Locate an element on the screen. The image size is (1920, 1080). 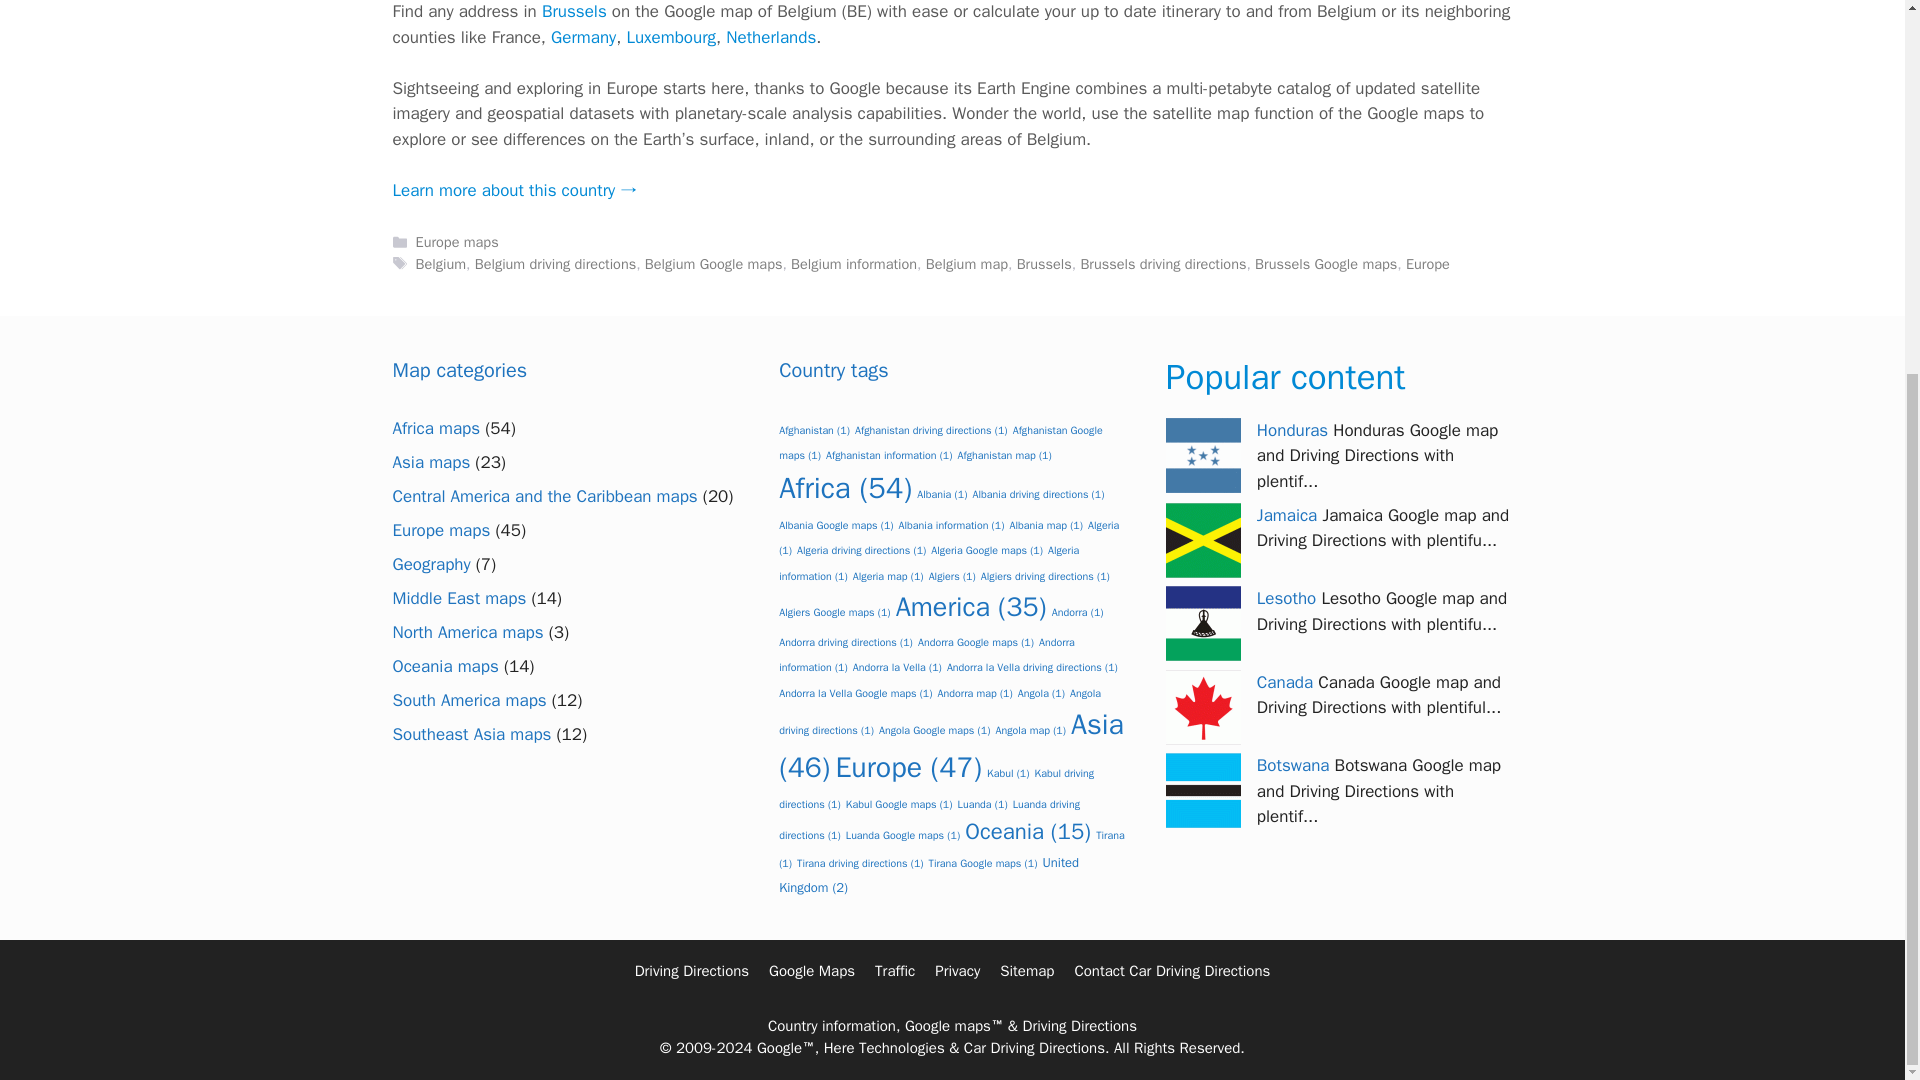
Netherlands is located at coordinates (770, 37).